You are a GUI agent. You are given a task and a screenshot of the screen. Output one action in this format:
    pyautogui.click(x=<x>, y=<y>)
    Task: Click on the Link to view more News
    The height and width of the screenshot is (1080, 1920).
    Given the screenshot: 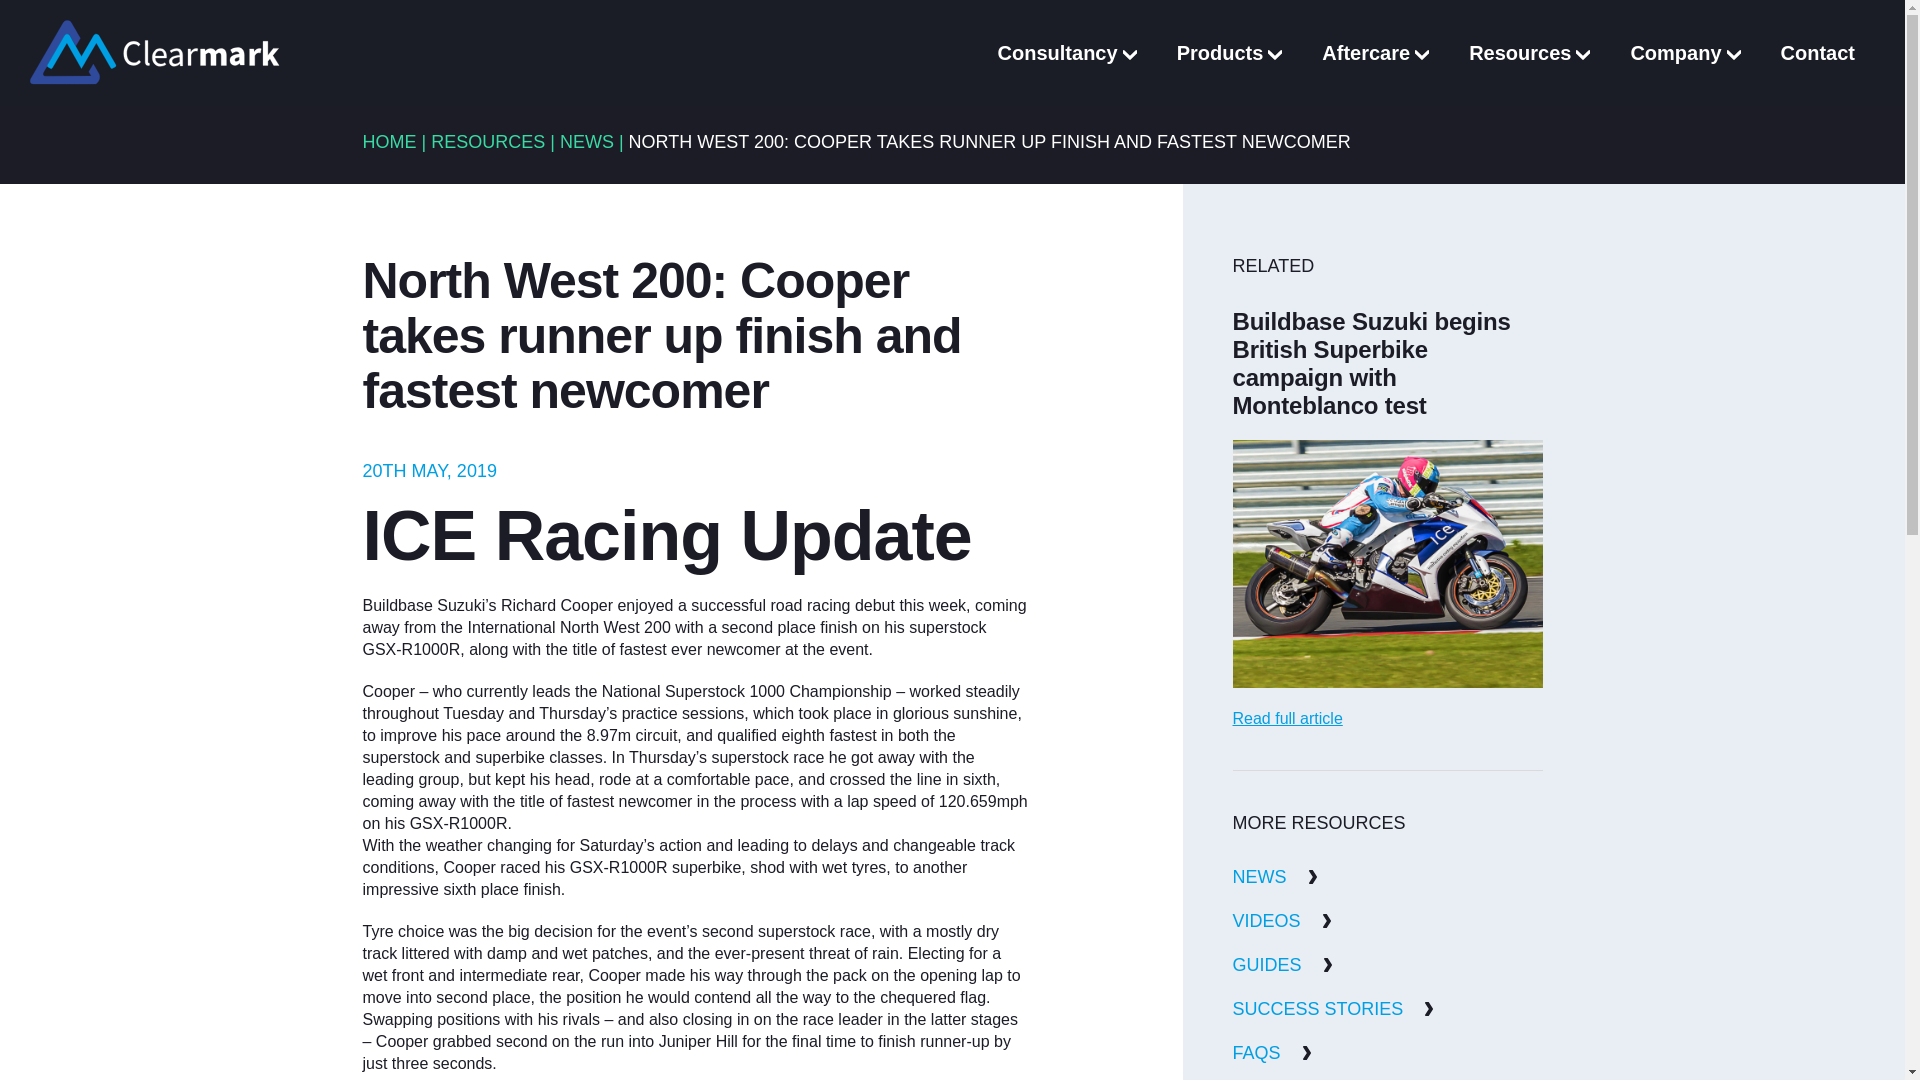 What is the action you would take?
    pyautogui.click(x=1274, y=876)
    